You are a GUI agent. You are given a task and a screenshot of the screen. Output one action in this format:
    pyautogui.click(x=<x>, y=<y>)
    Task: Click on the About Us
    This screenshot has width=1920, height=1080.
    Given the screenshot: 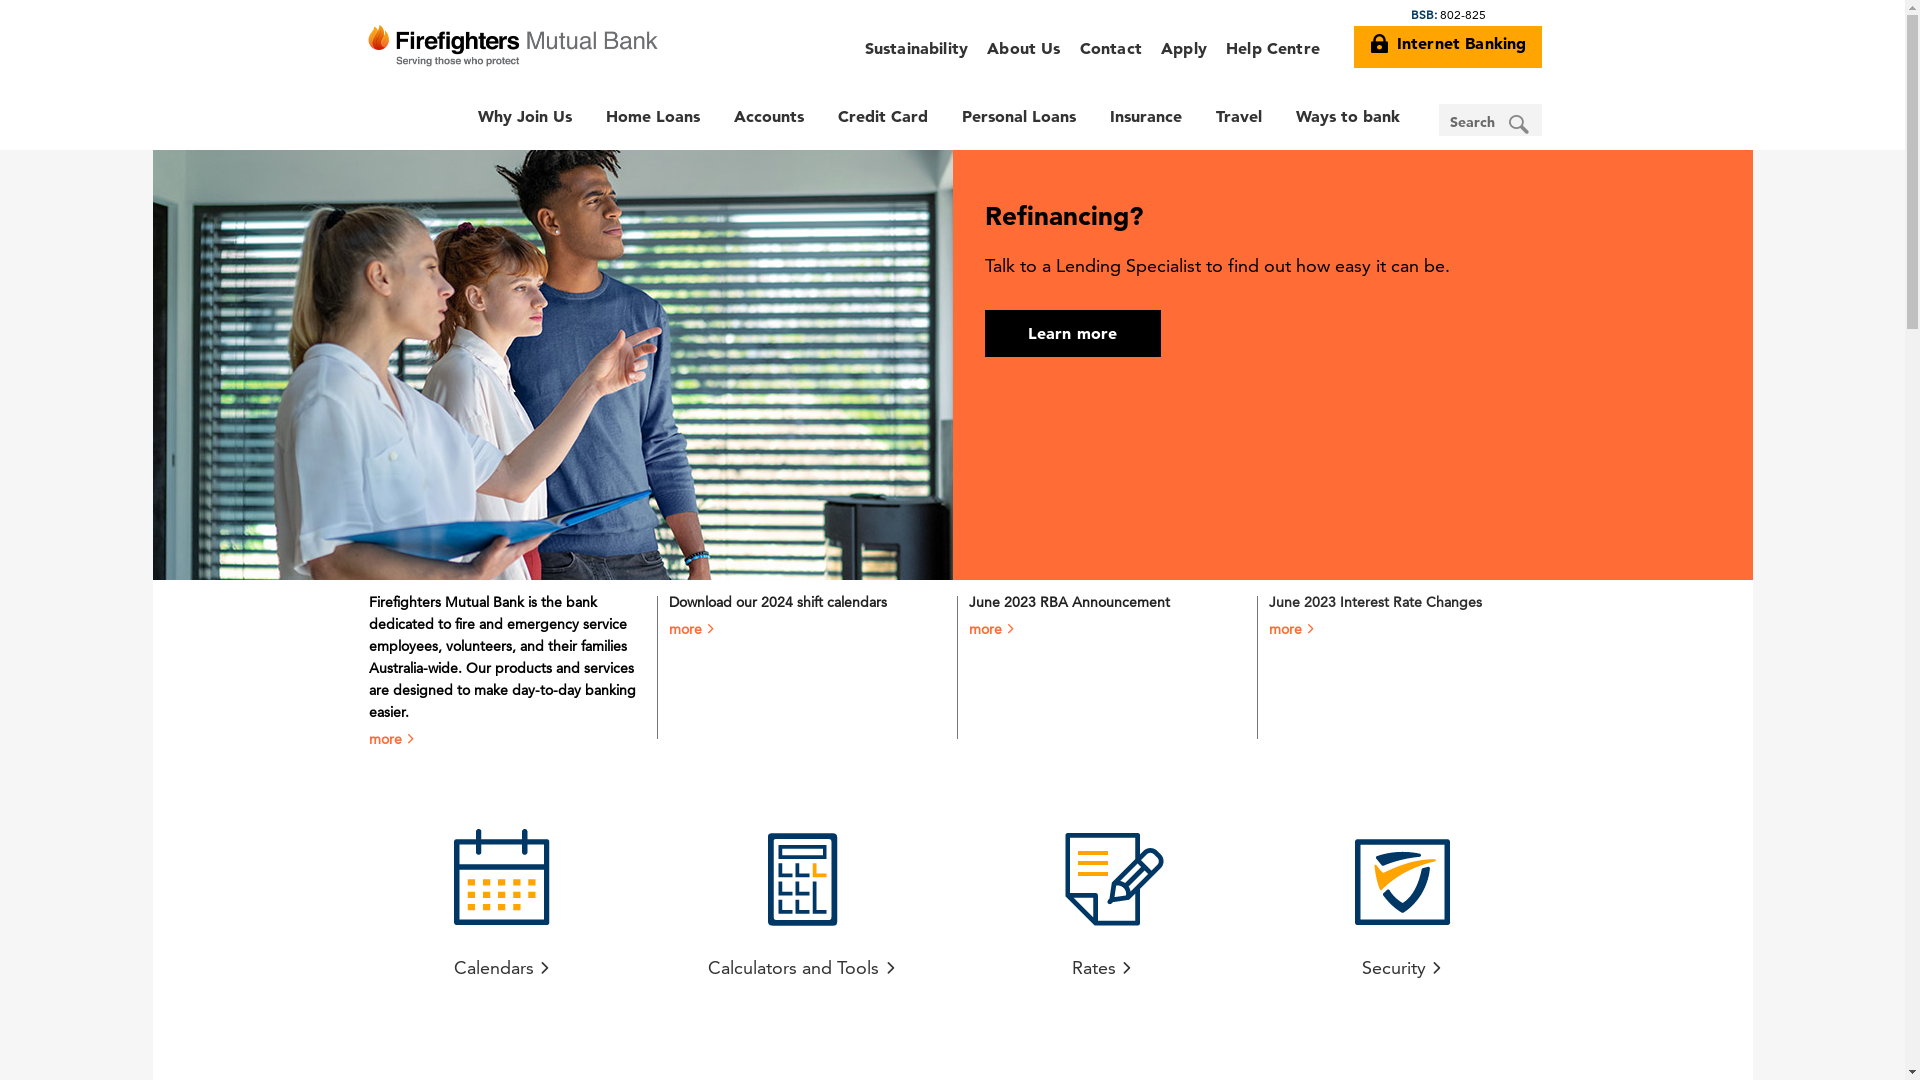 What is the action you would take?
    pyautogui.click(x=1024, y=48)
    